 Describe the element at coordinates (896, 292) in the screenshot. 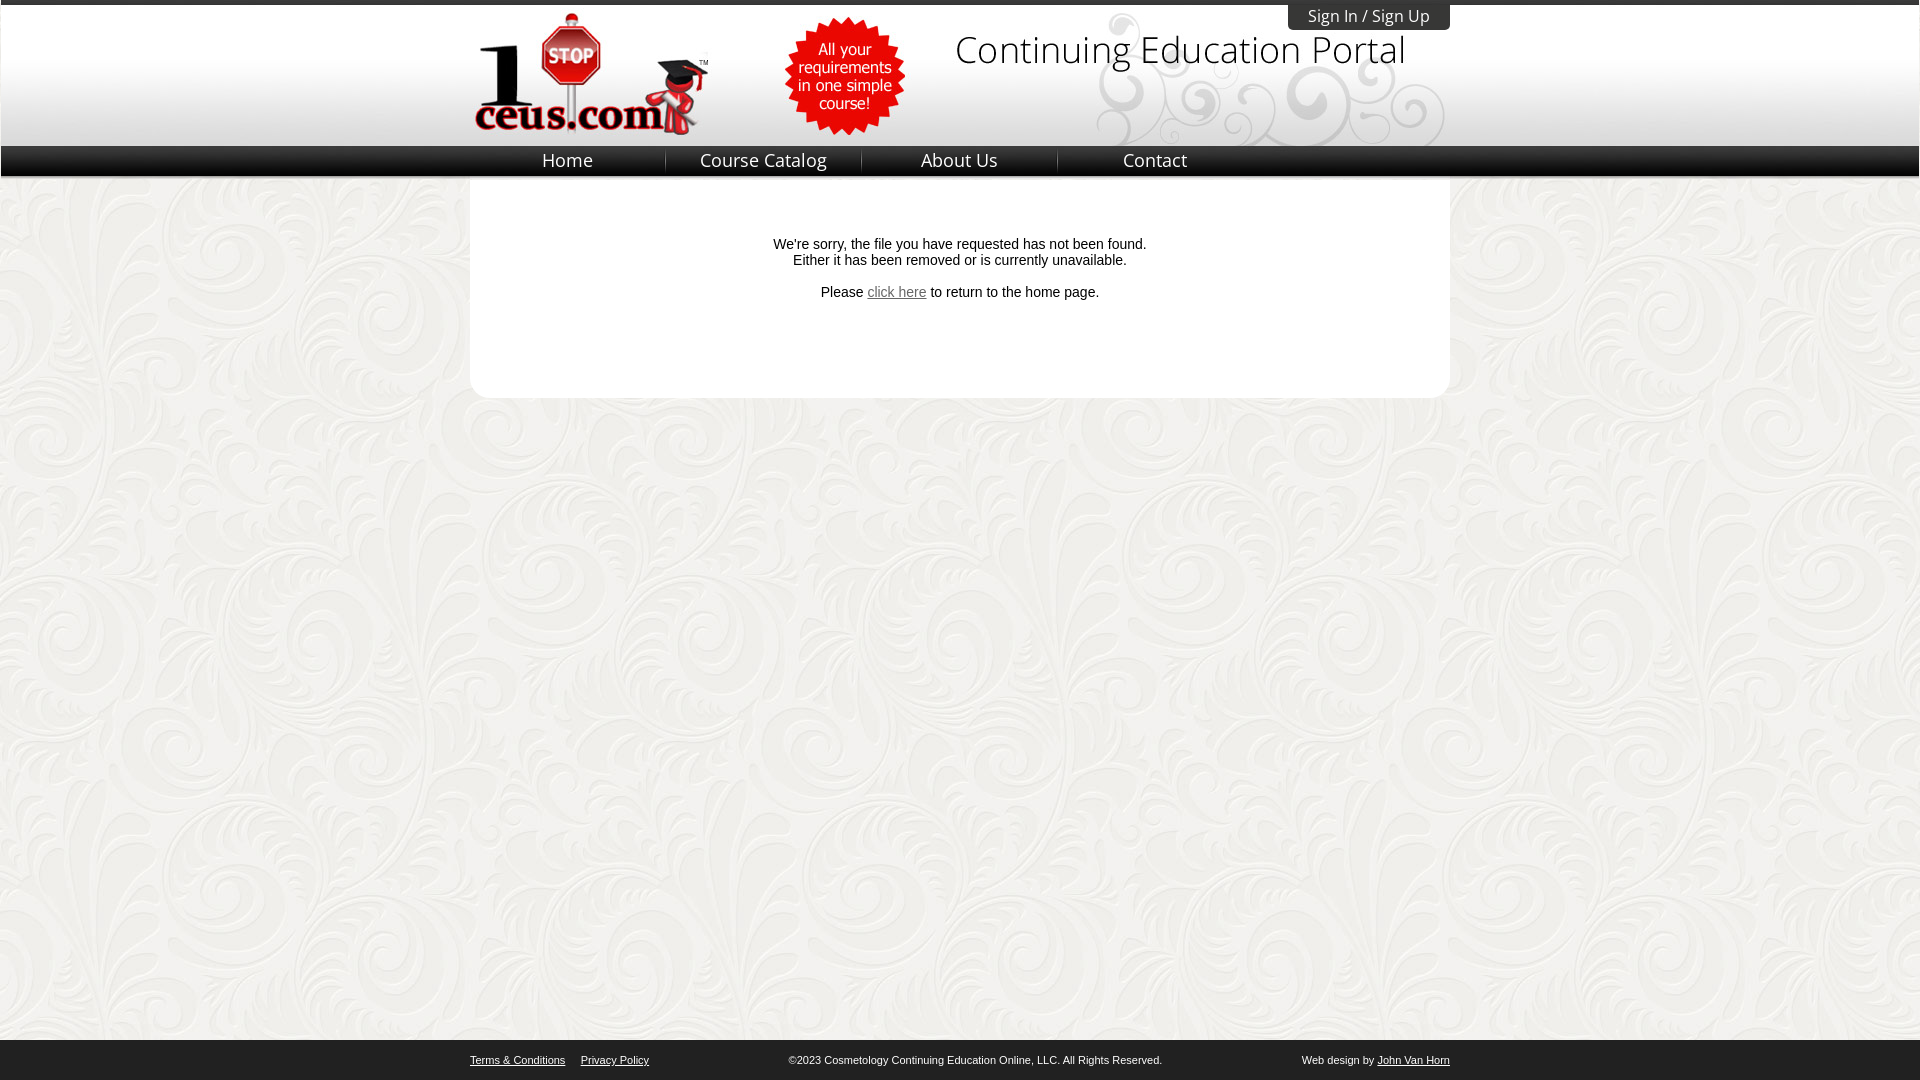

I see `click here` at that location.